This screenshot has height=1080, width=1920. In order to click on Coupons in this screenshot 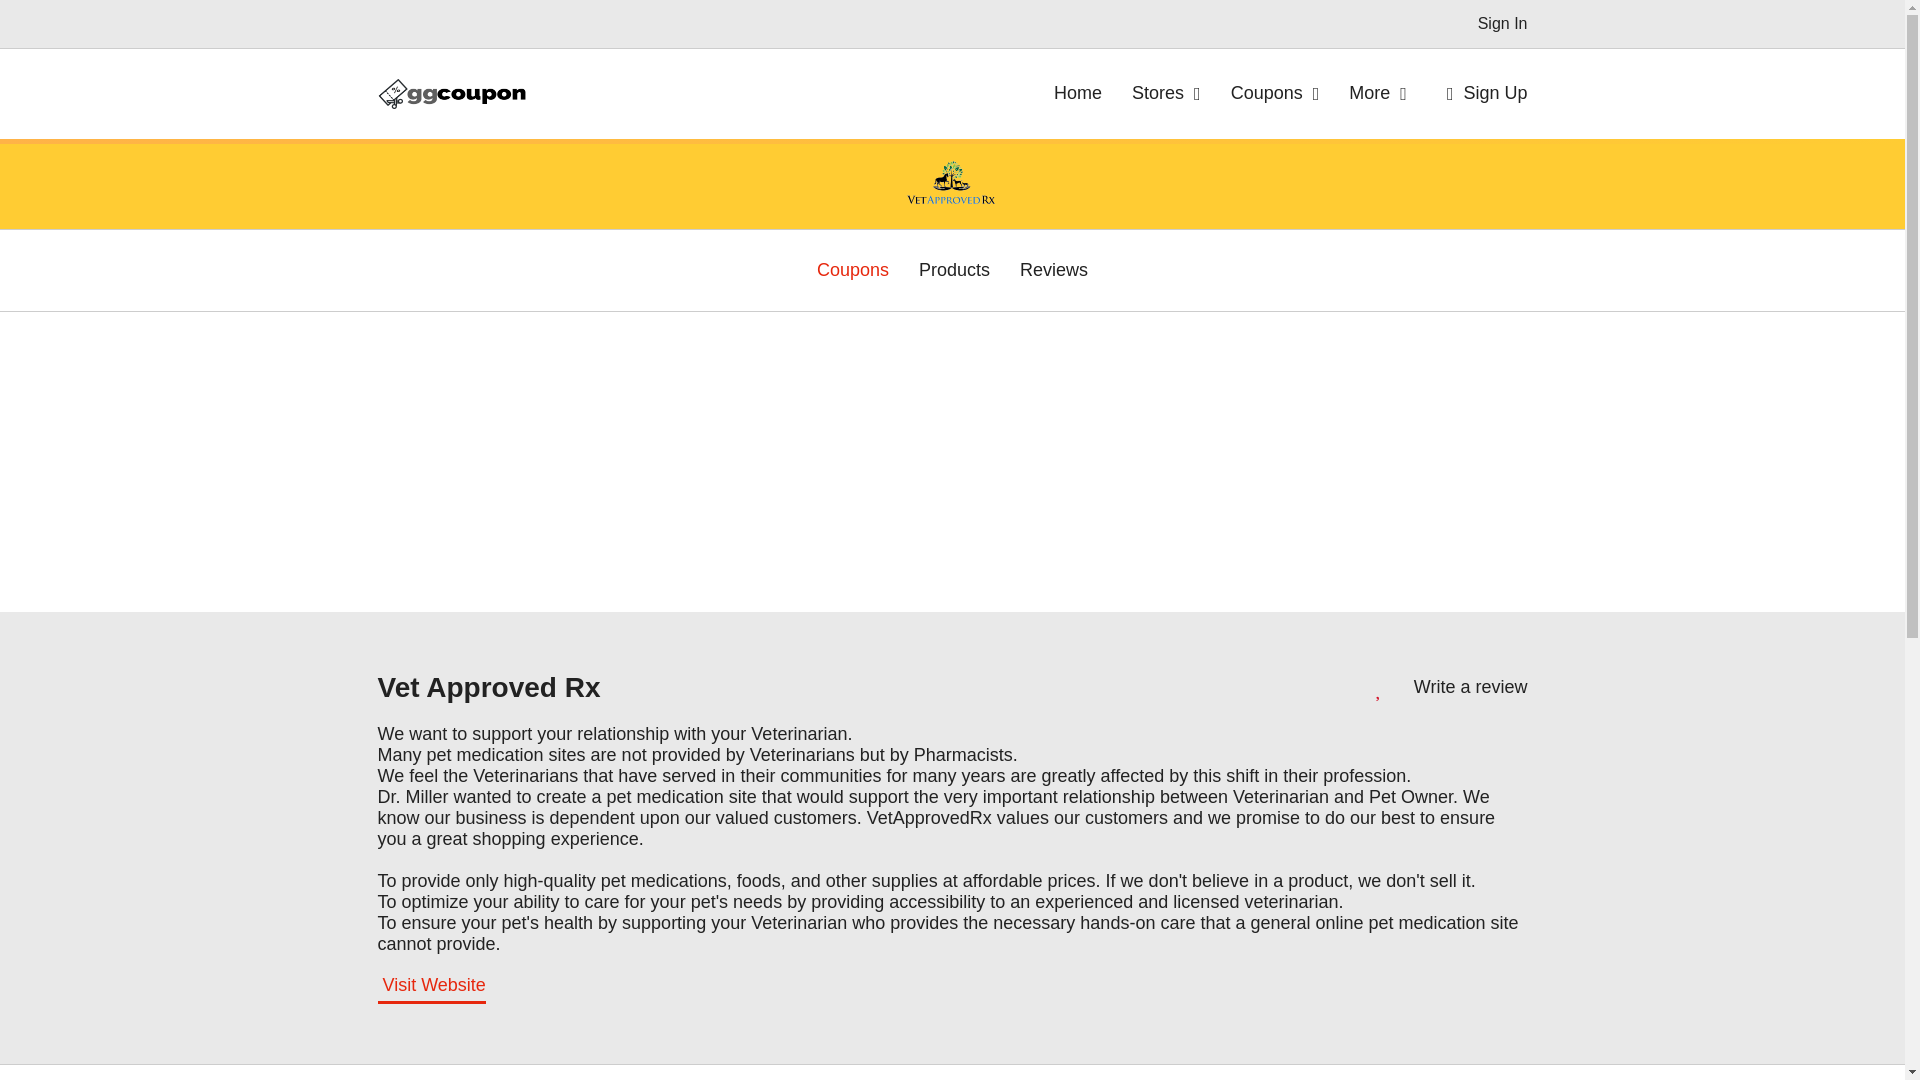, I will do `click(1275, 93)`.